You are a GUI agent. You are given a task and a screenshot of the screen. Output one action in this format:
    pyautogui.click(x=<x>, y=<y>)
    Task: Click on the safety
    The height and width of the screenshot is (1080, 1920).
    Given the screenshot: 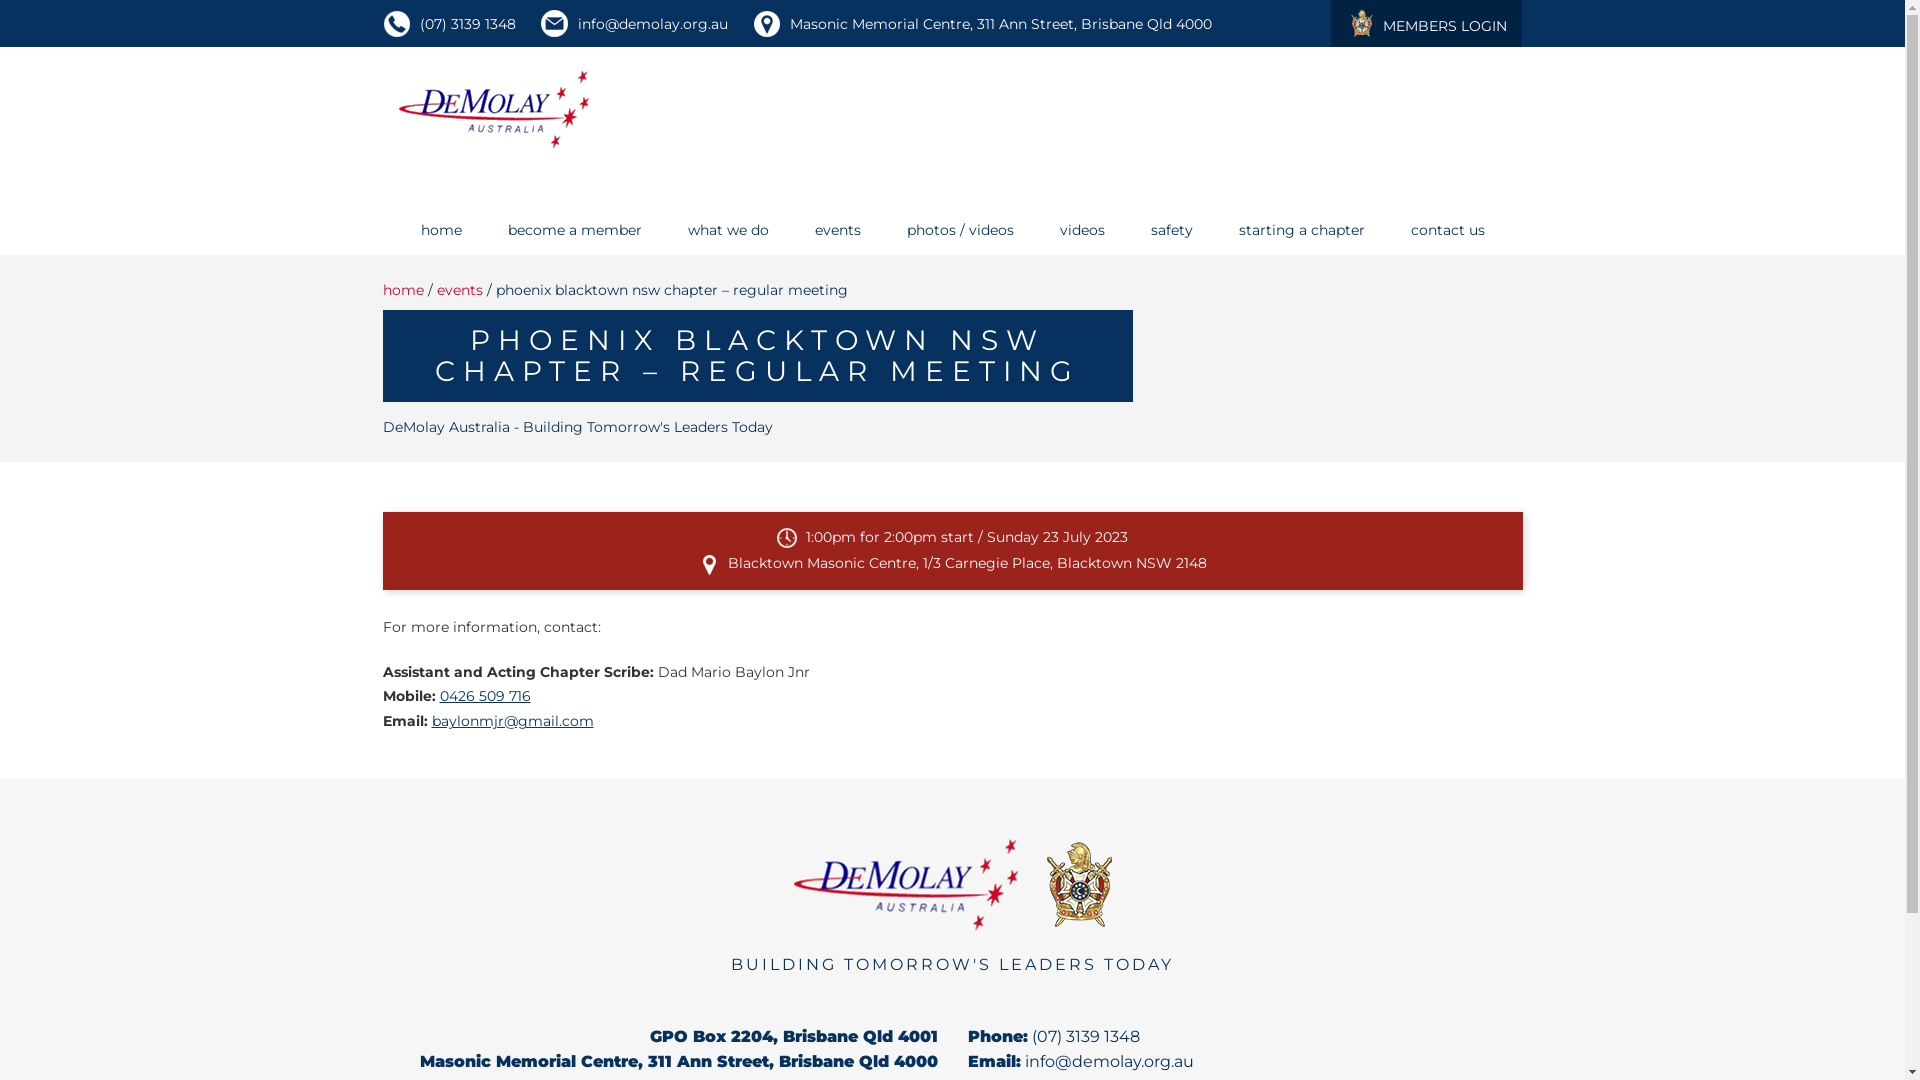 What is the action you would take?
    pyautogui.click(x=1171, y=230)
    